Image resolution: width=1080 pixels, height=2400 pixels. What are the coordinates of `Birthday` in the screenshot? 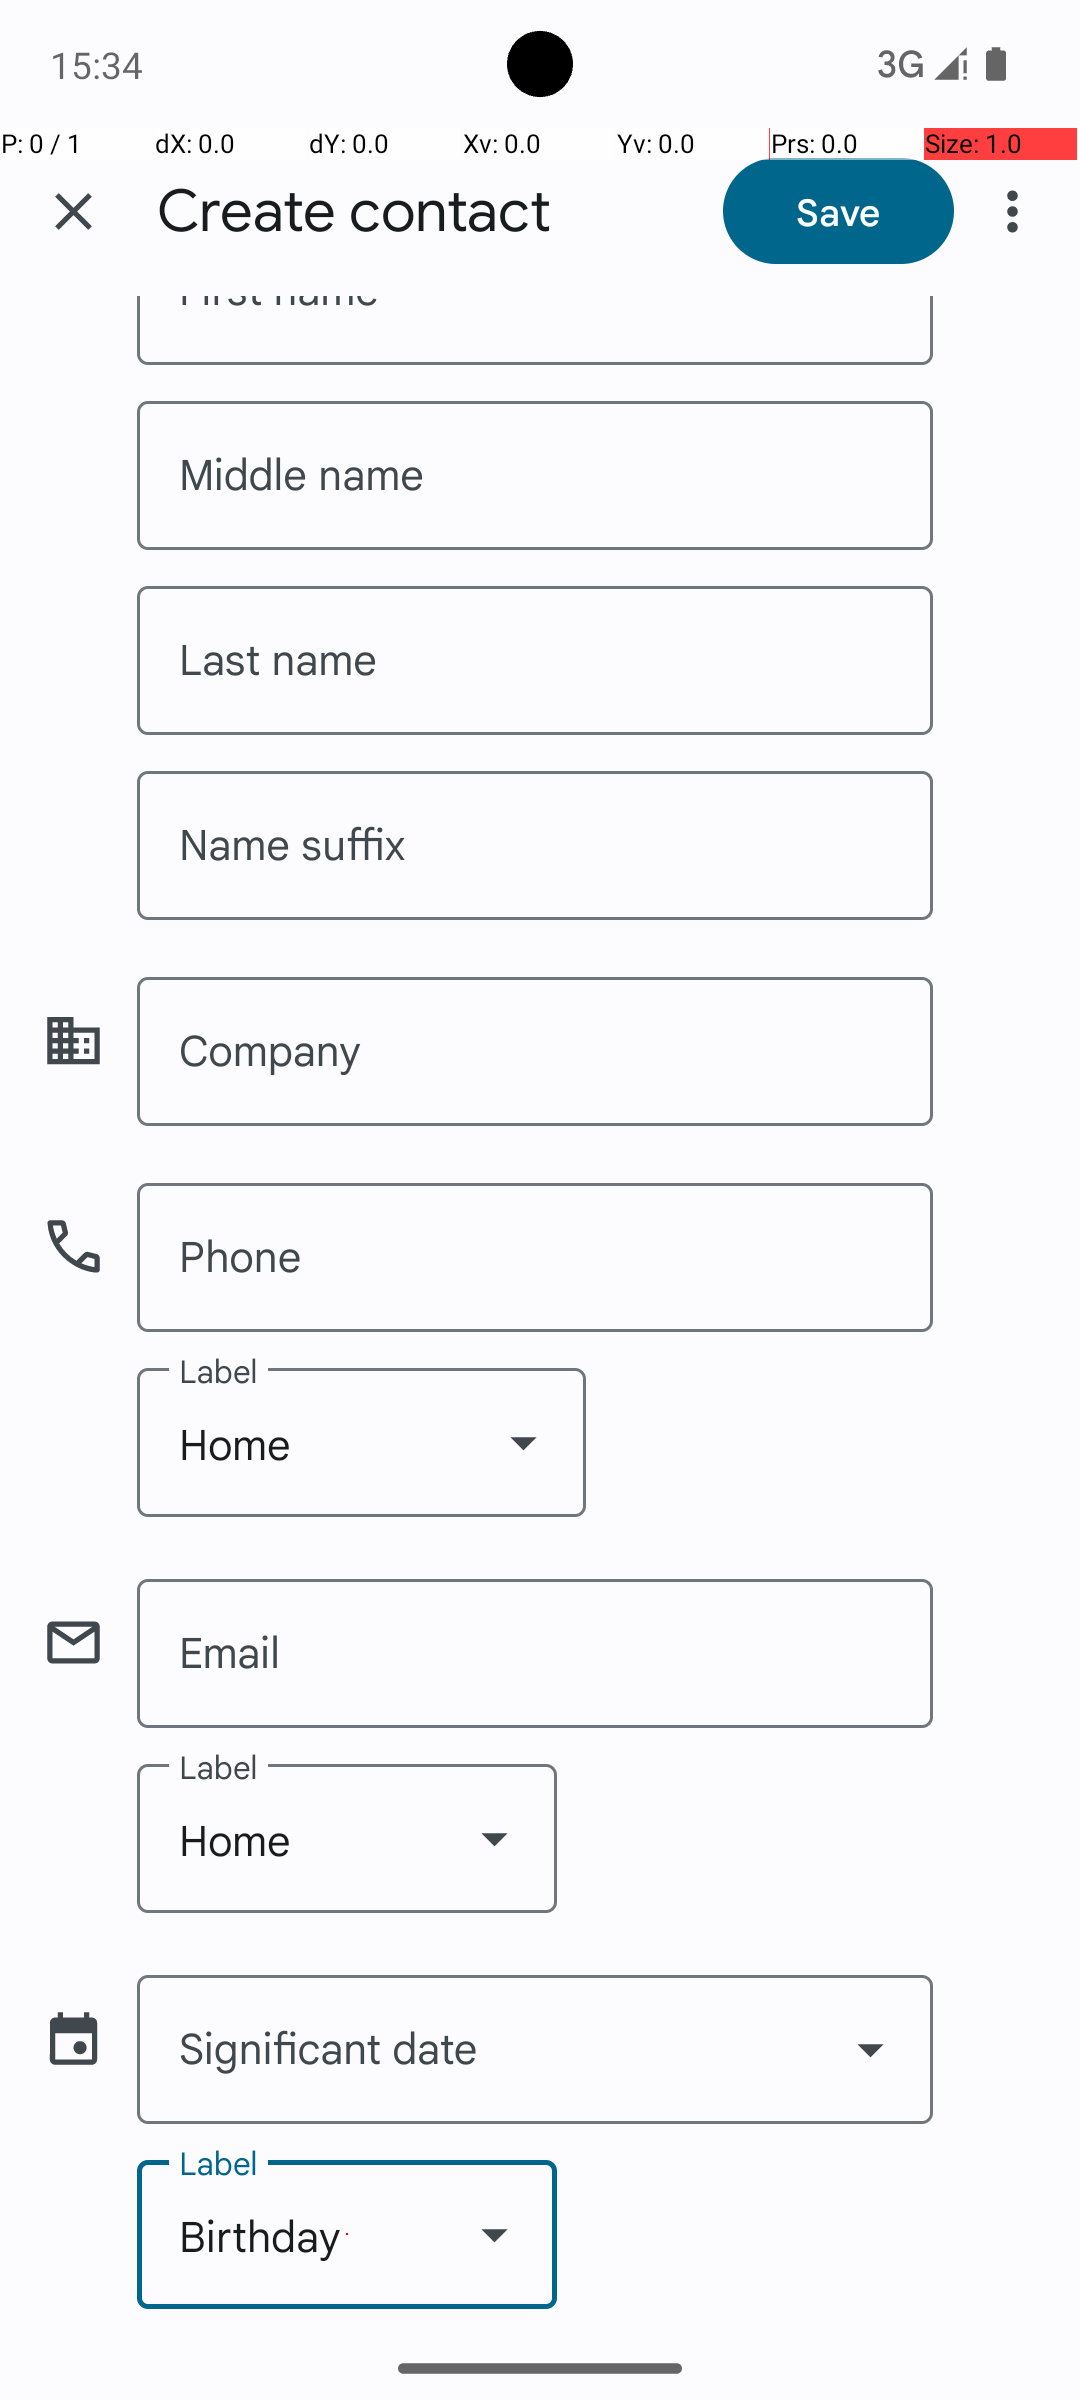 It's located at (347, 2234).